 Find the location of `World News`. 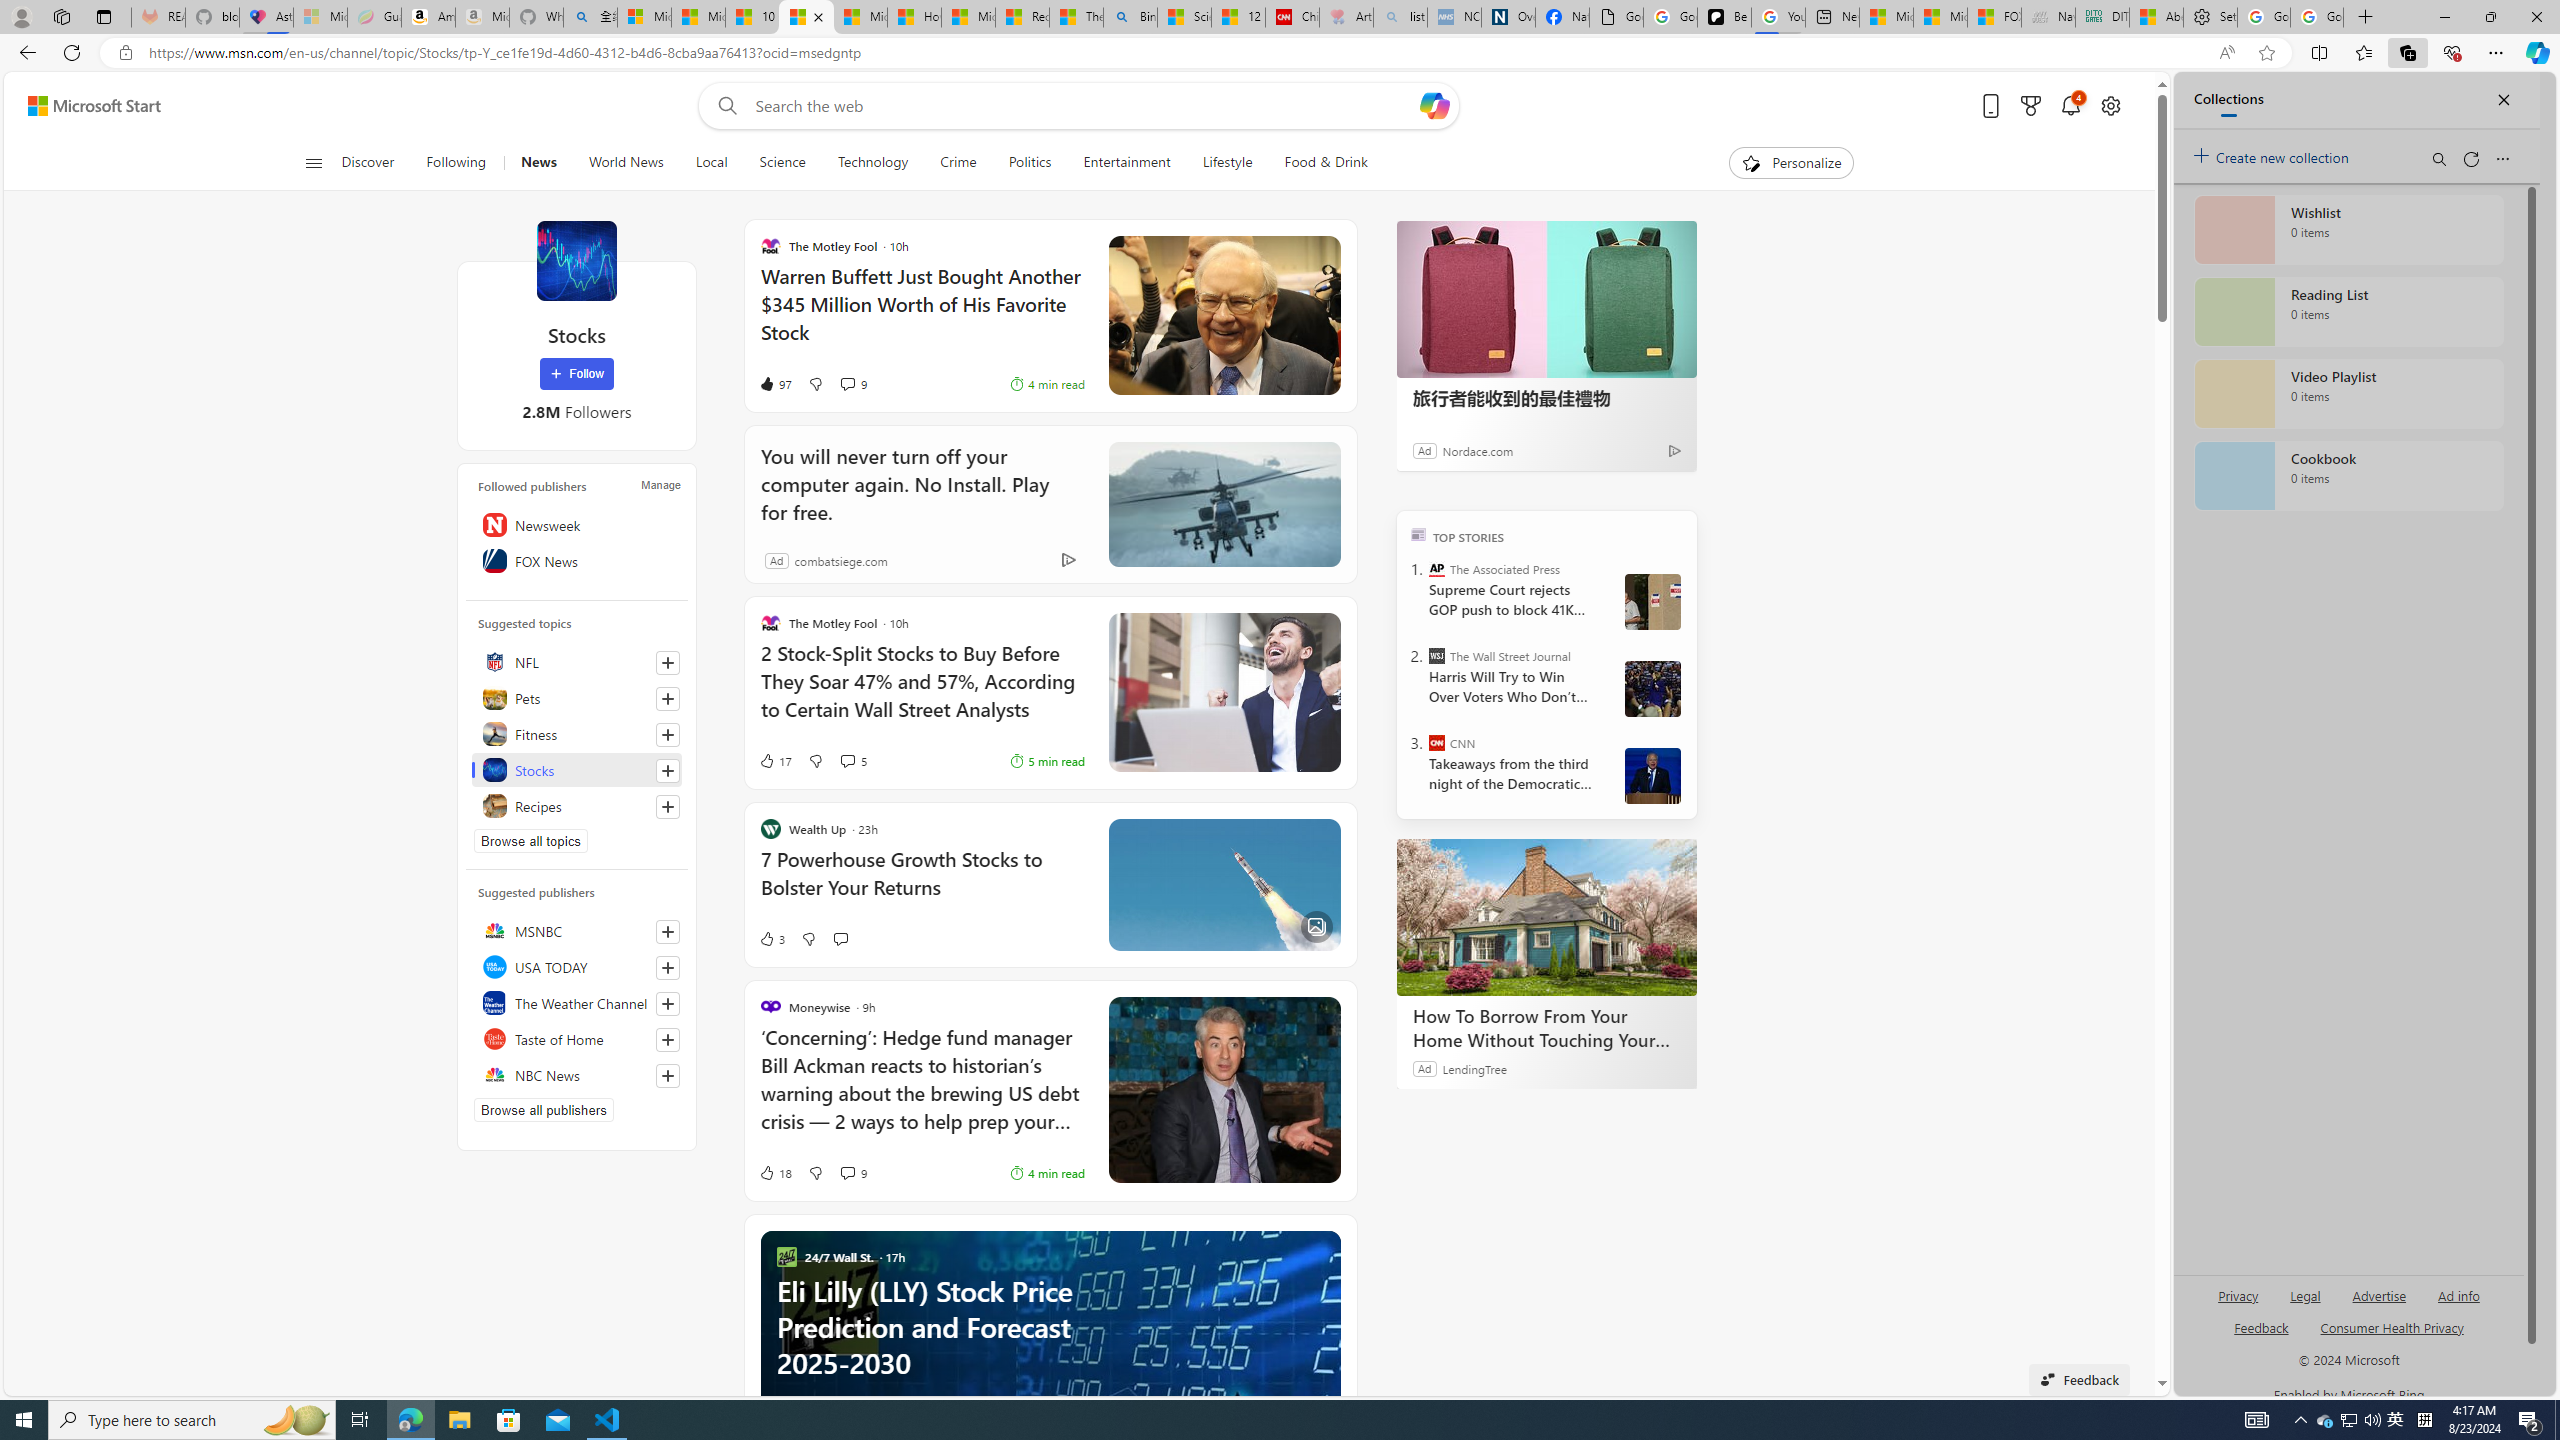

World News is located at coordinates (626, 163).